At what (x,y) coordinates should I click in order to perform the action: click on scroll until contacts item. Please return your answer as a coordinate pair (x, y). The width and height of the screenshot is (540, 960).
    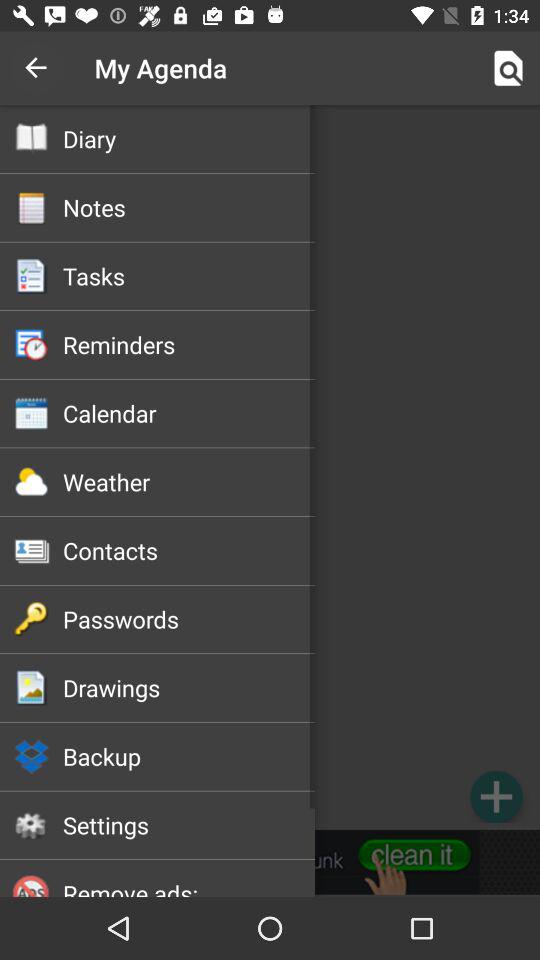
    Looking at the image, I should click on (188, 550).